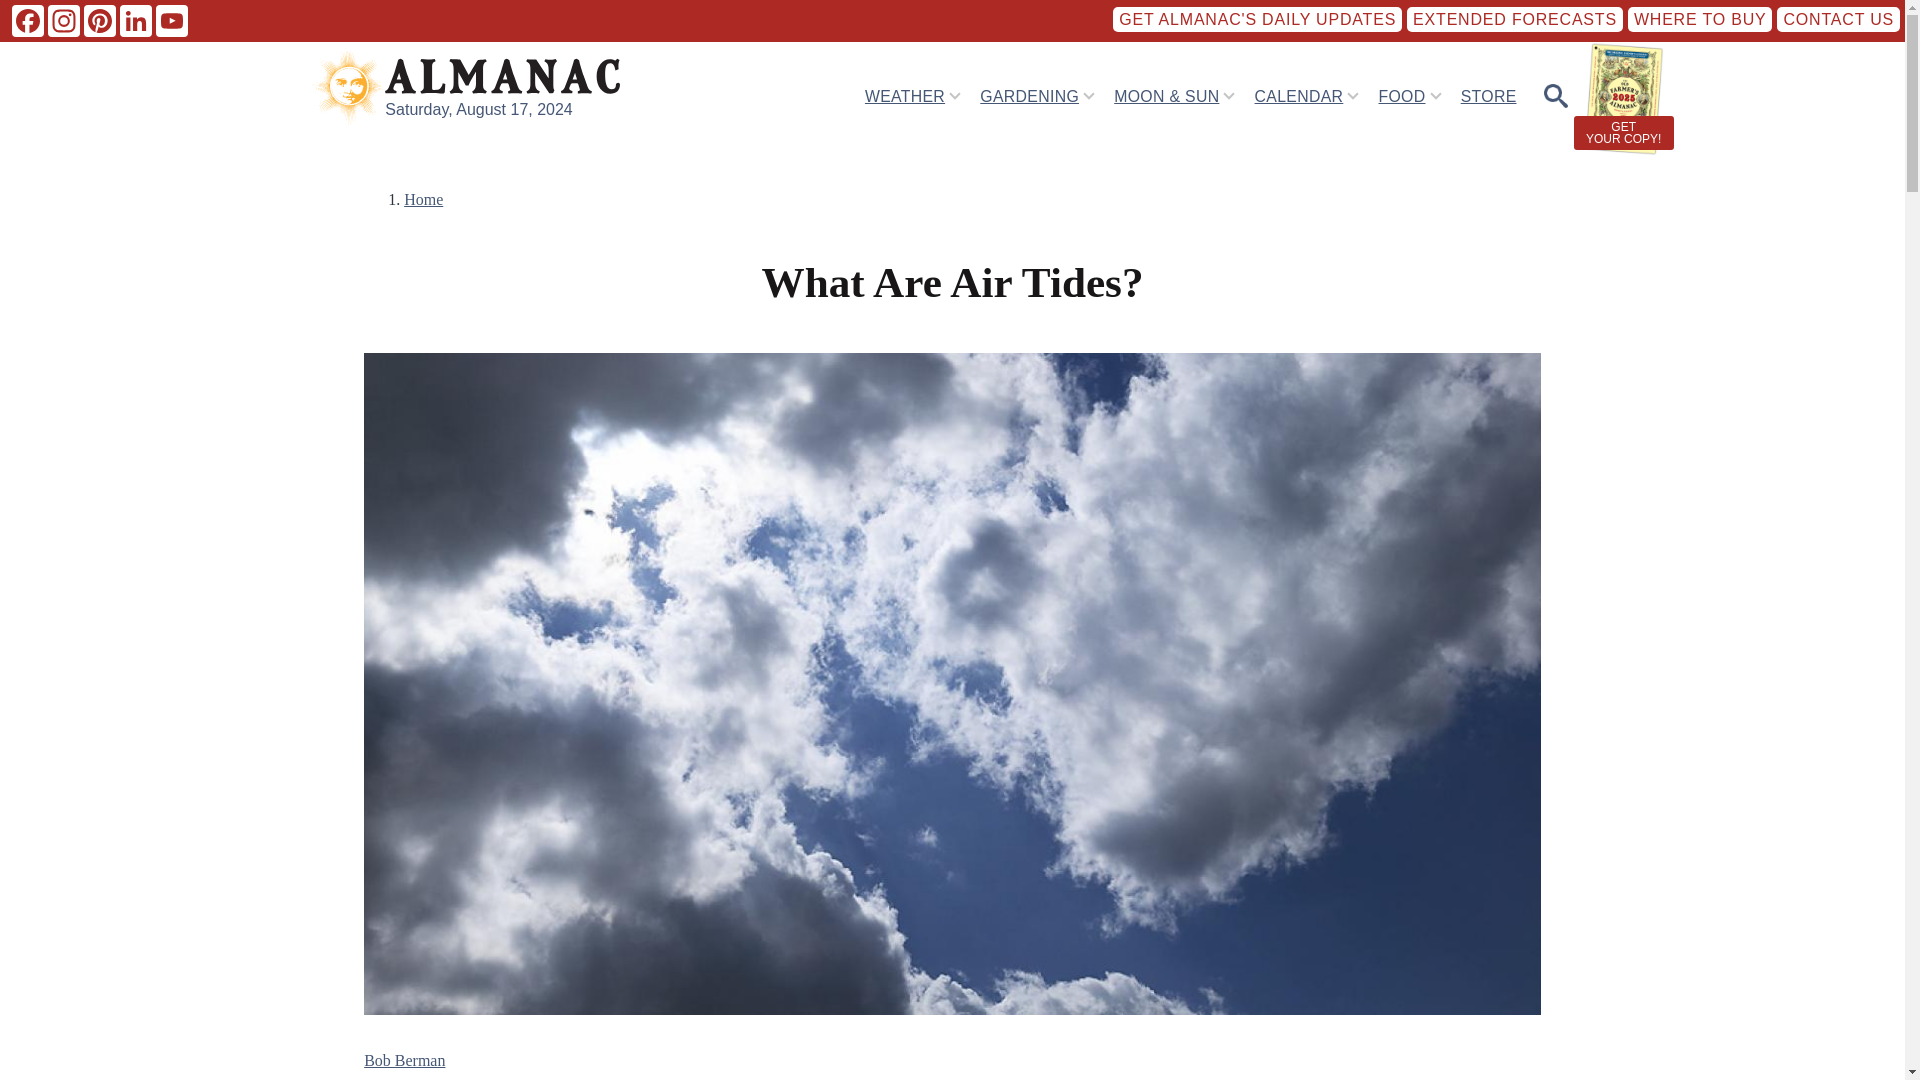  I want to click on LinkedIn, so click(135, 20).